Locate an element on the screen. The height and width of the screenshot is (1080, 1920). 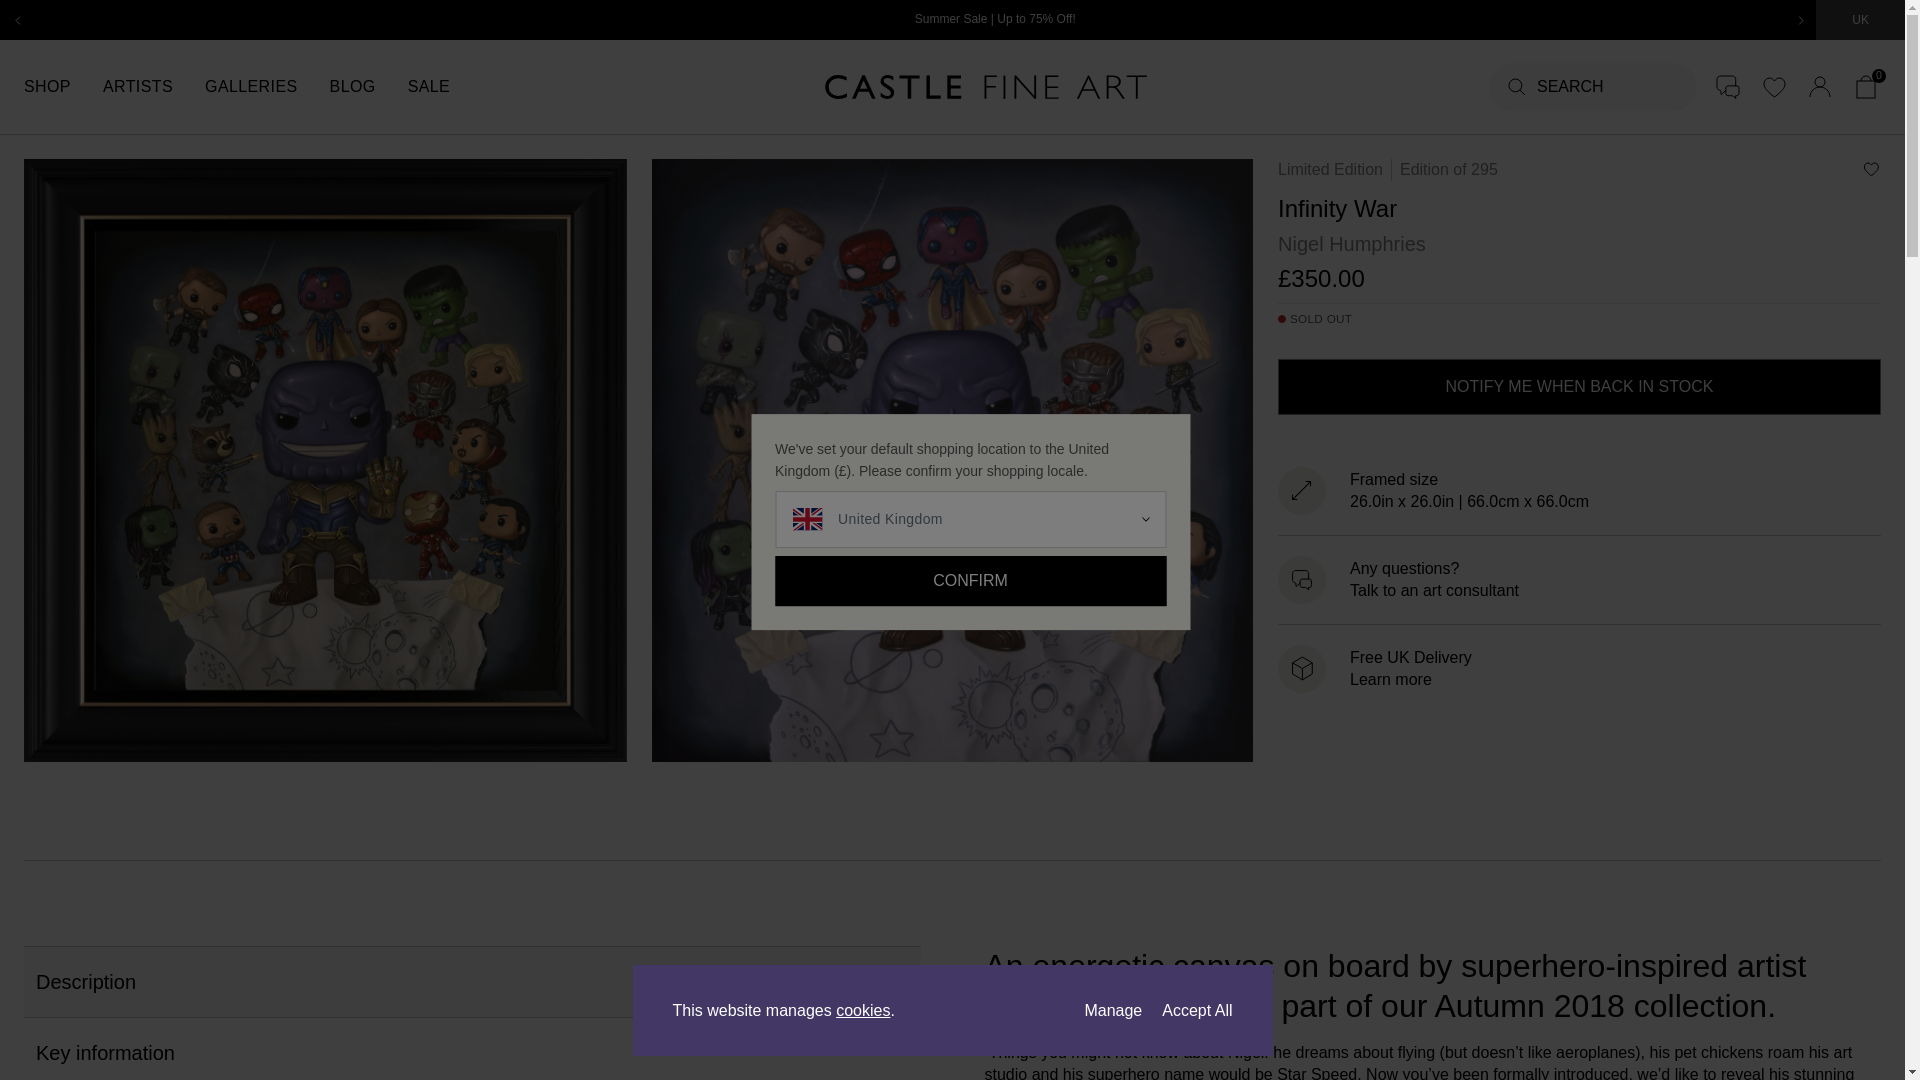
SHOP is located at coordinates (63, 86).